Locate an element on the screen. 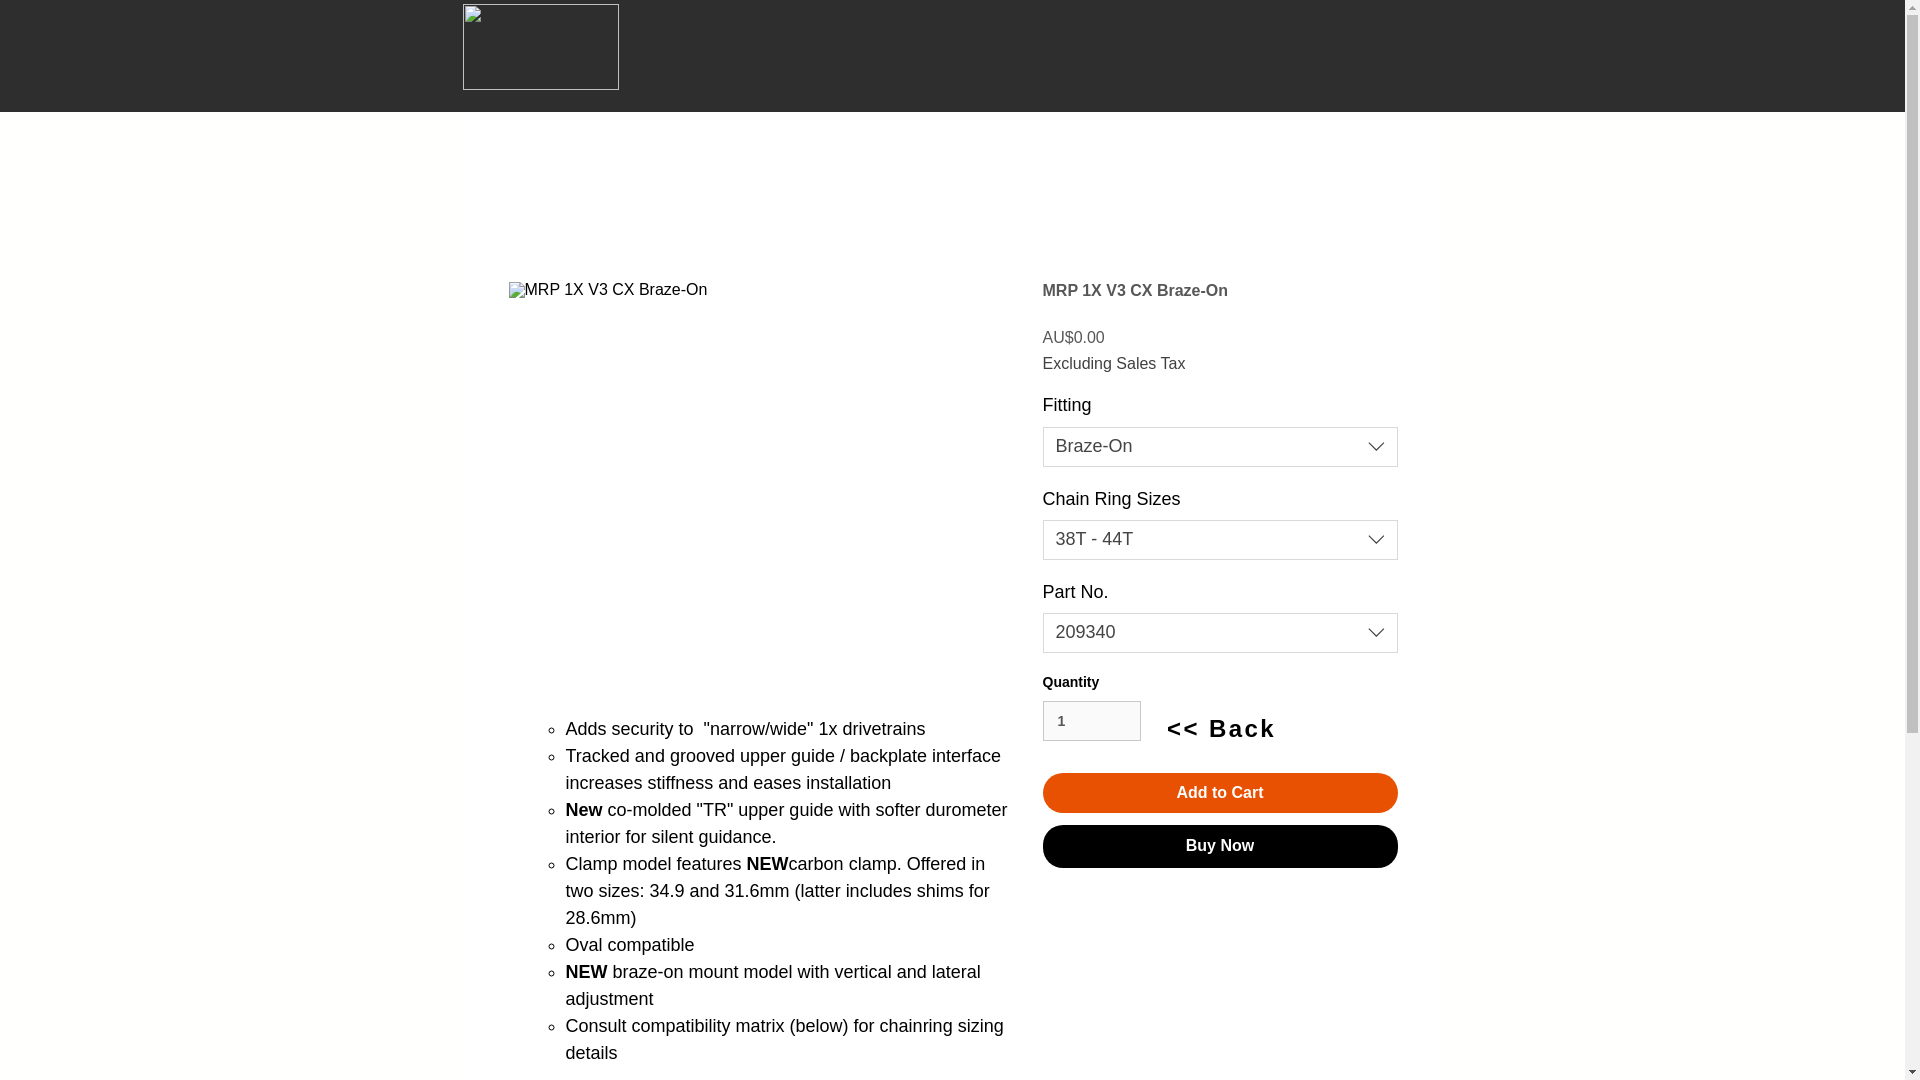 This screenshot has height=1080, width=1920. 1 is located at coordinates (1091, 720).